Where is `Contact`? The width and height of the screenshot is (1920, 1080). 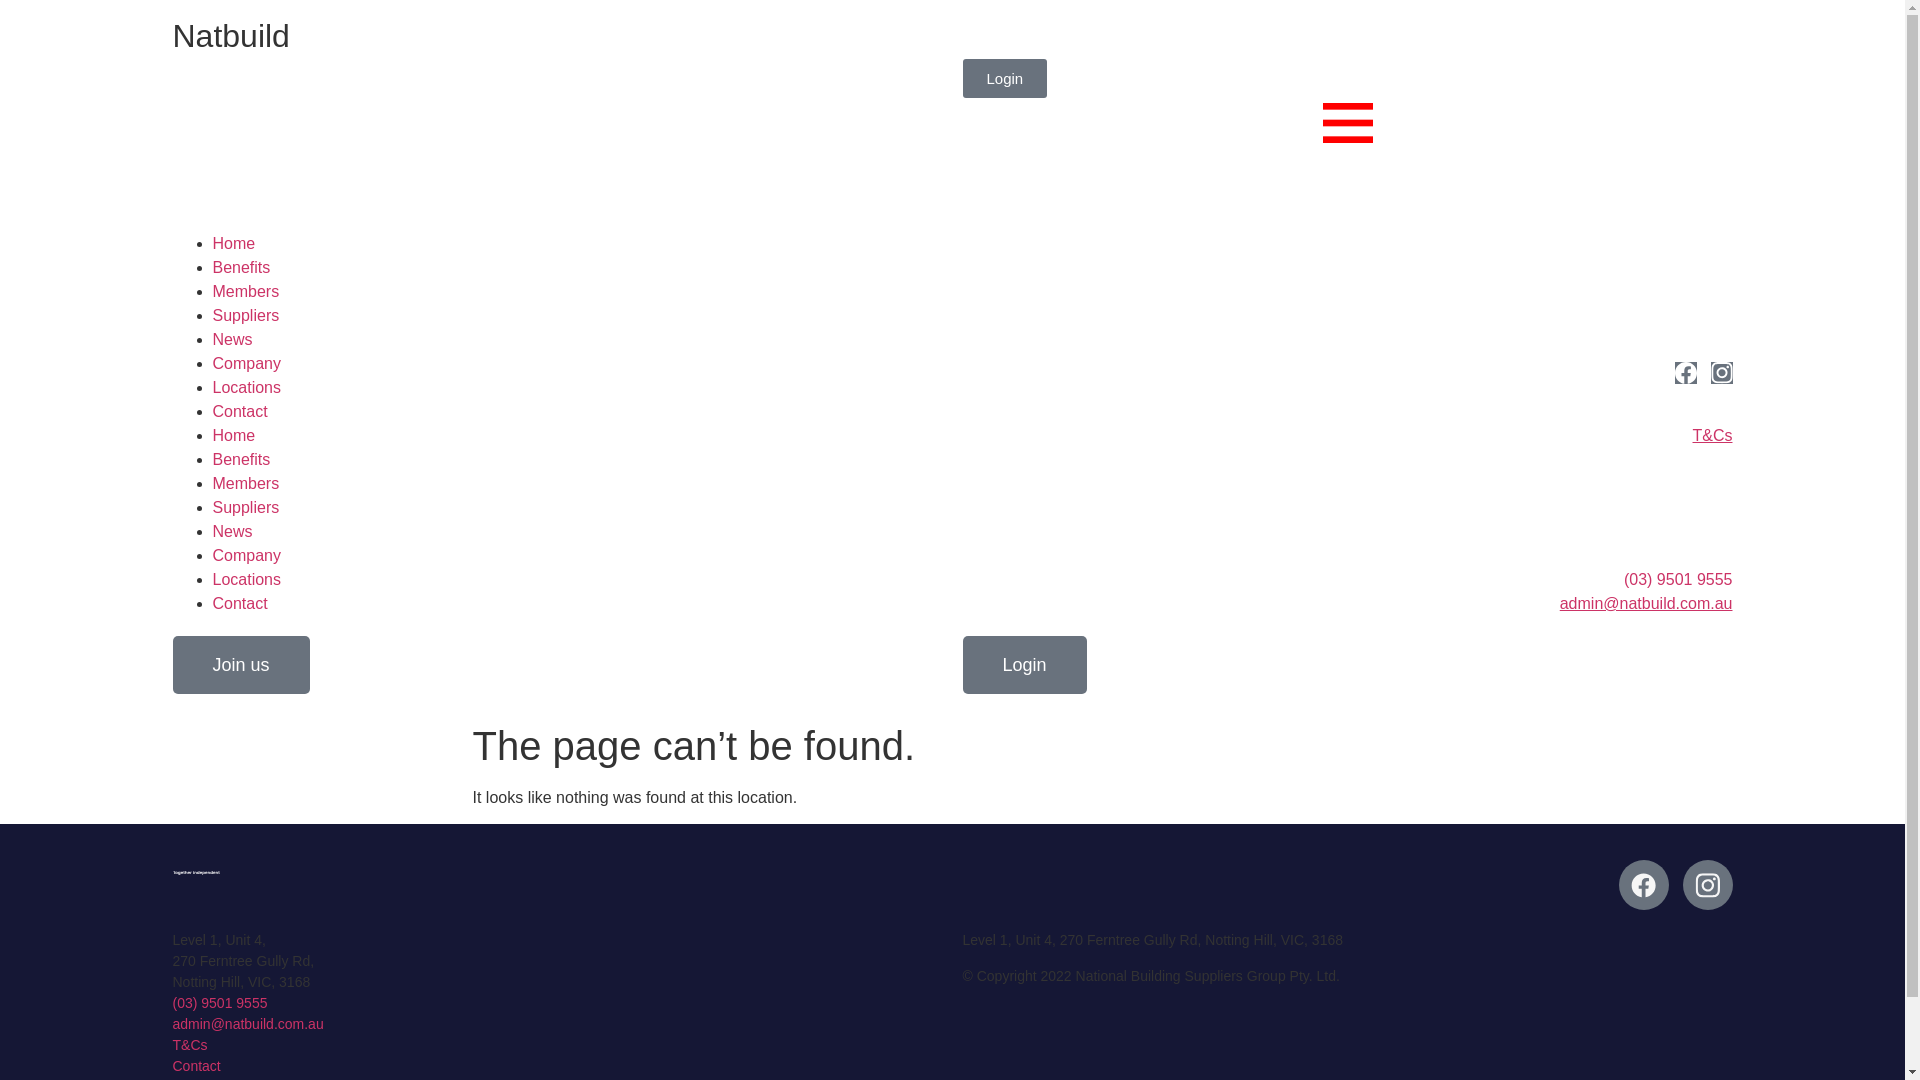
Contact is located at coordinates (240, 604).